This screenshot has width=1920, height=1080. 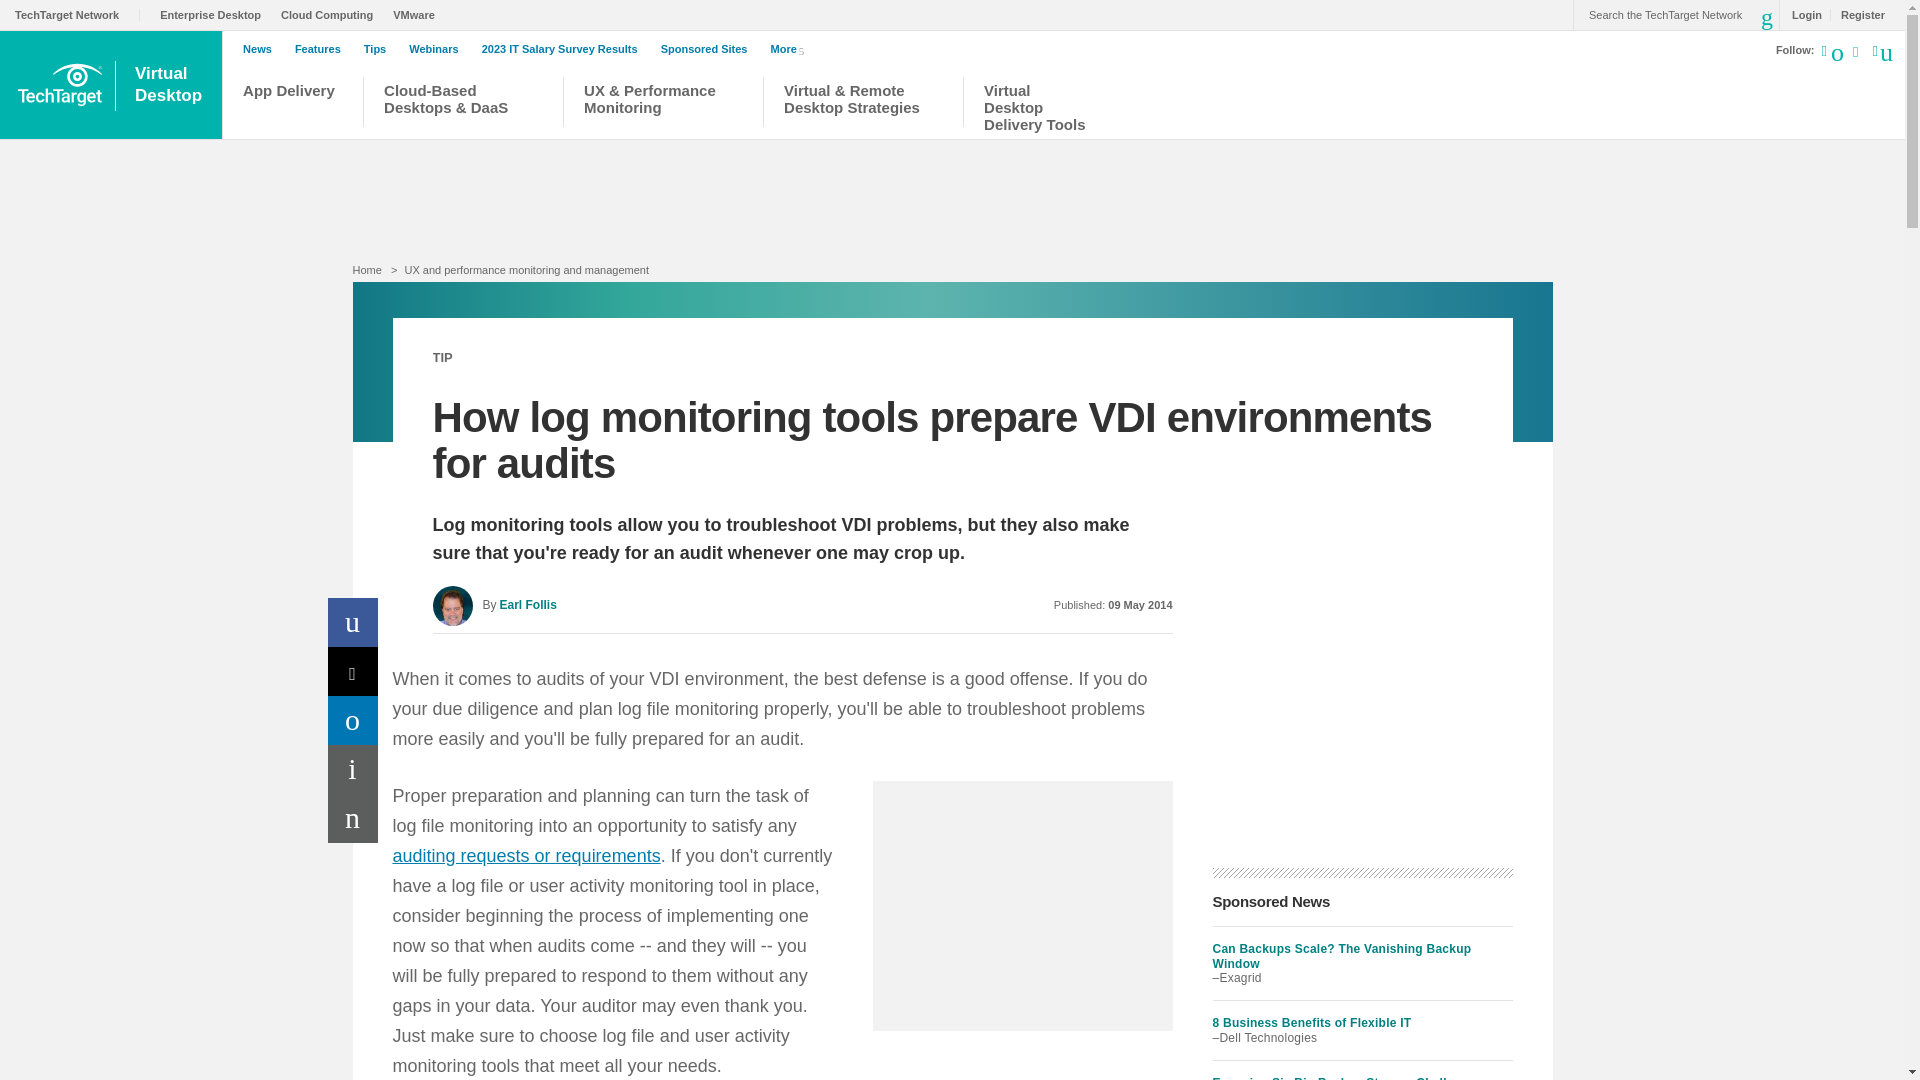 I want to click on Cloud Computing, so click(x=1857, y=14).